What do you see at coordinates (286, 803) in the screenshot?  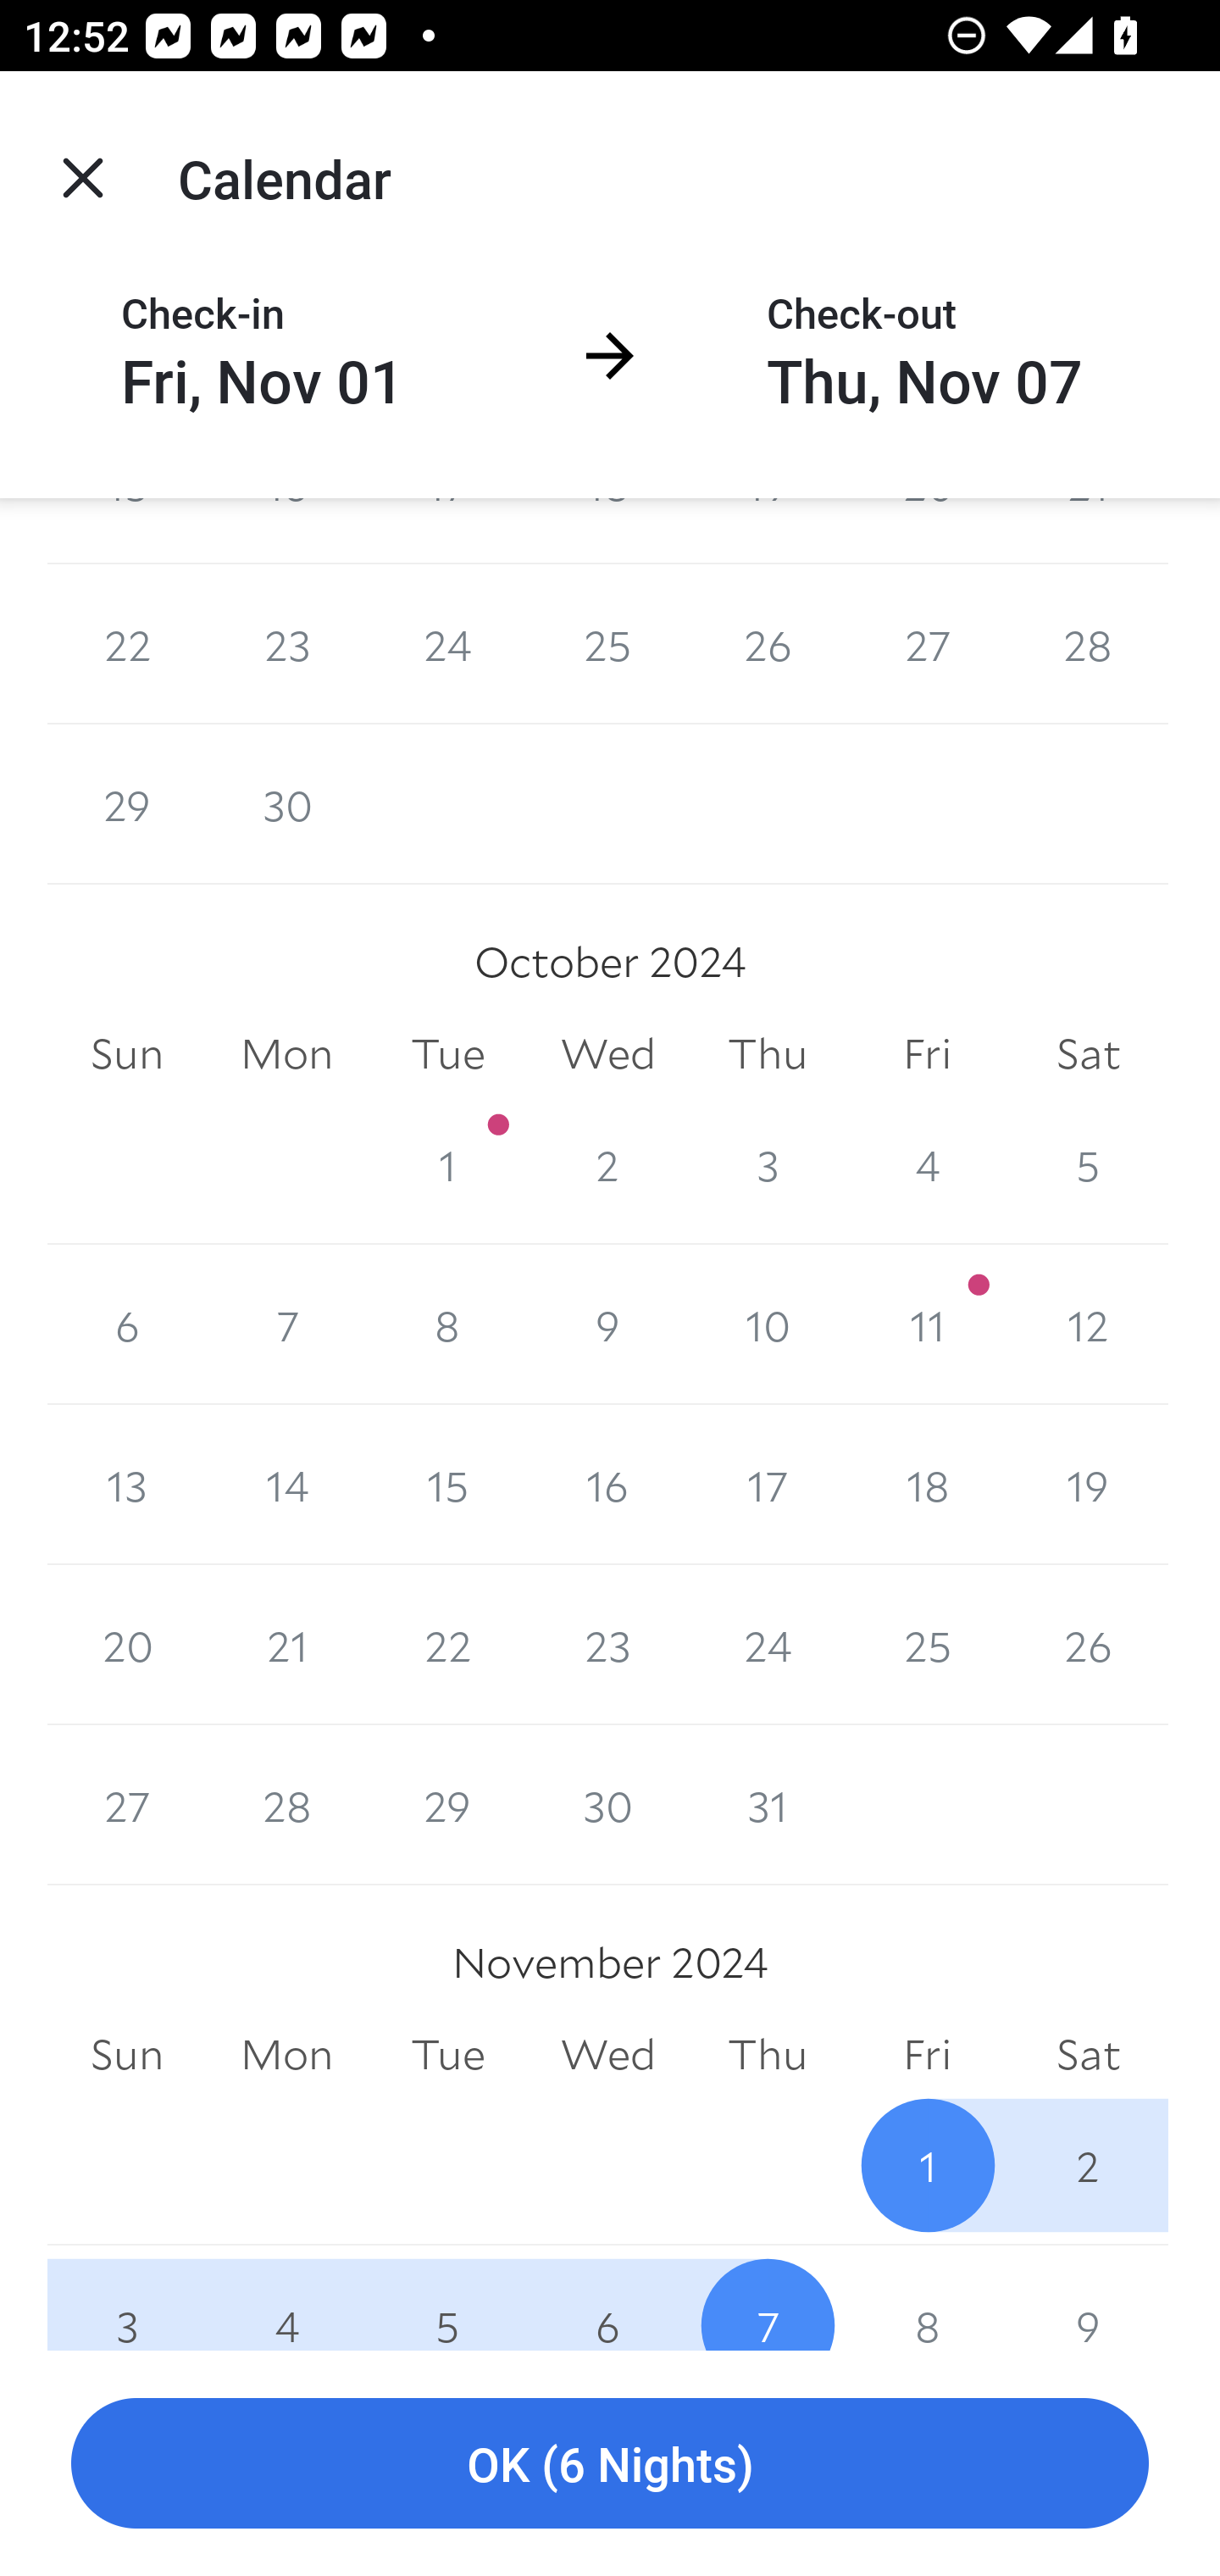 I see `30 30 September 2024` at bounding box center [286, 803].